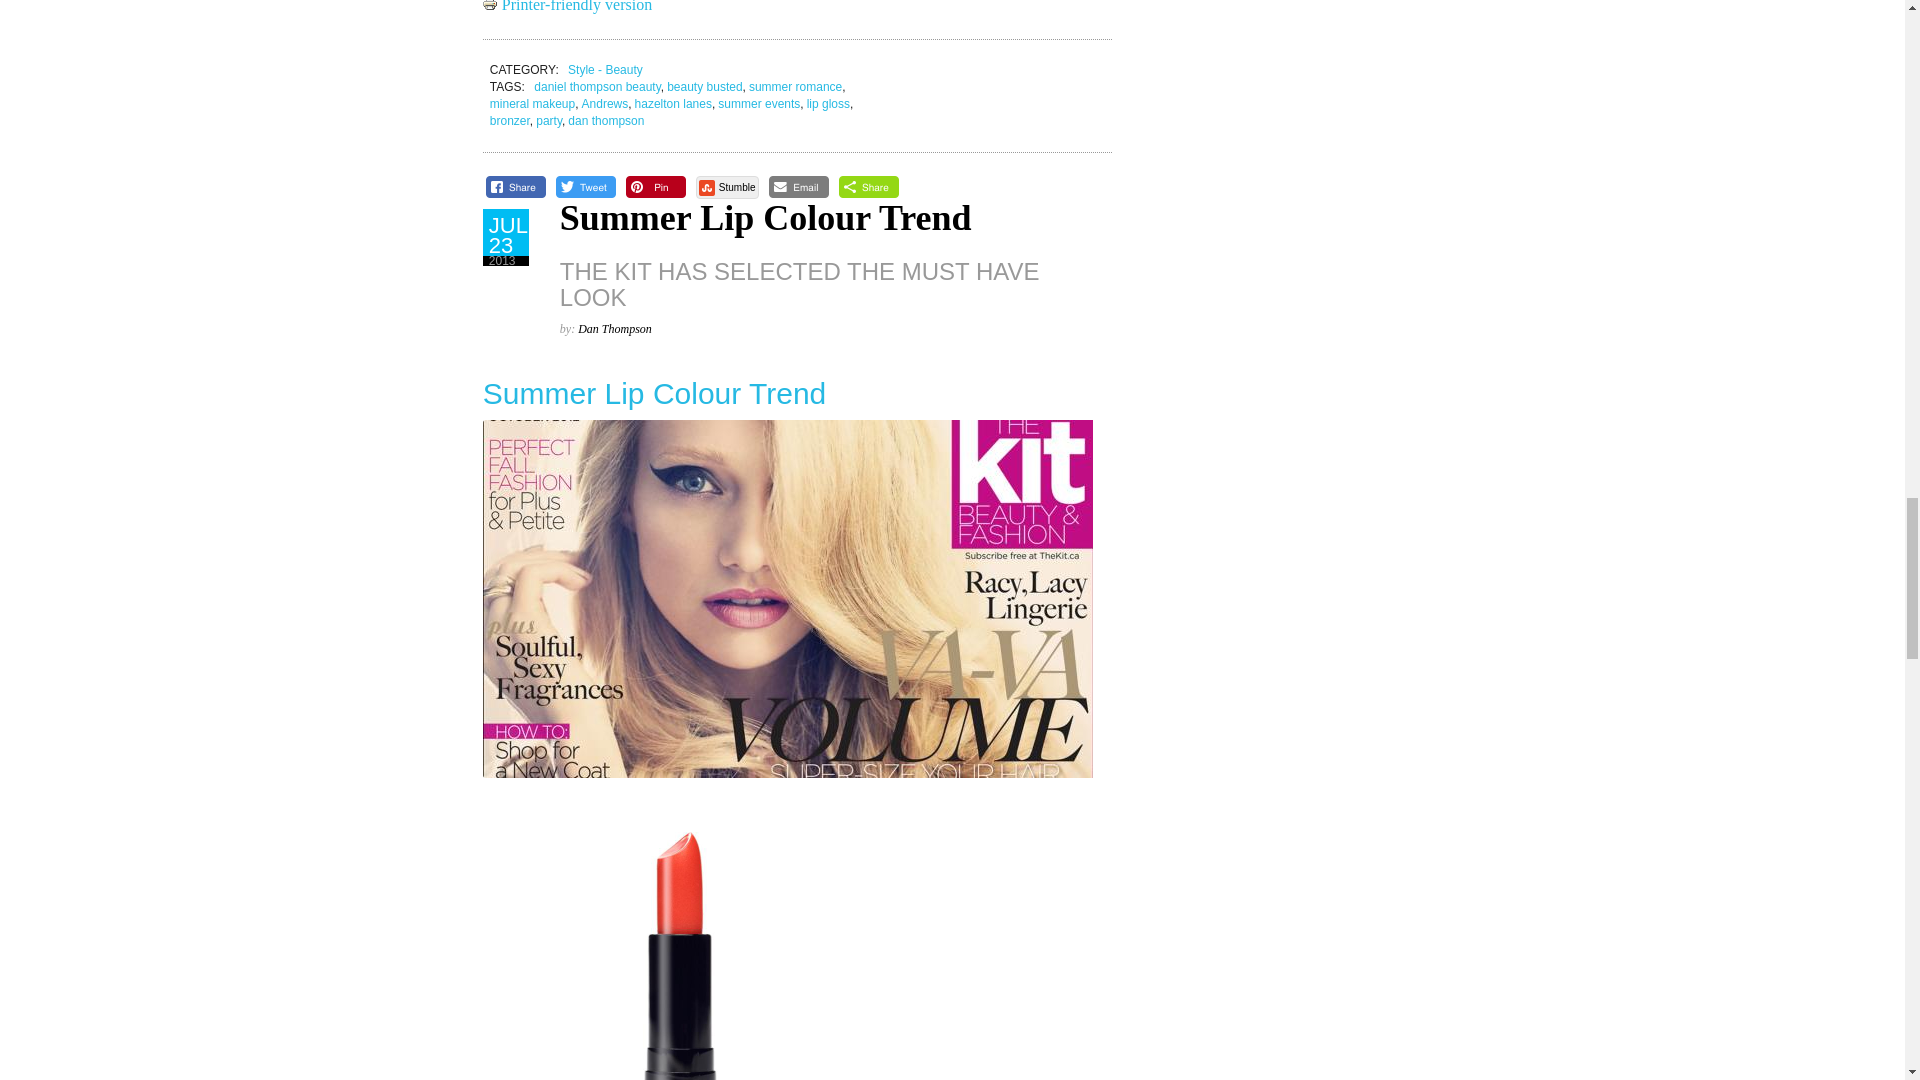  I want to click on Display a printer-friendly version of this page., so click(568, 6).